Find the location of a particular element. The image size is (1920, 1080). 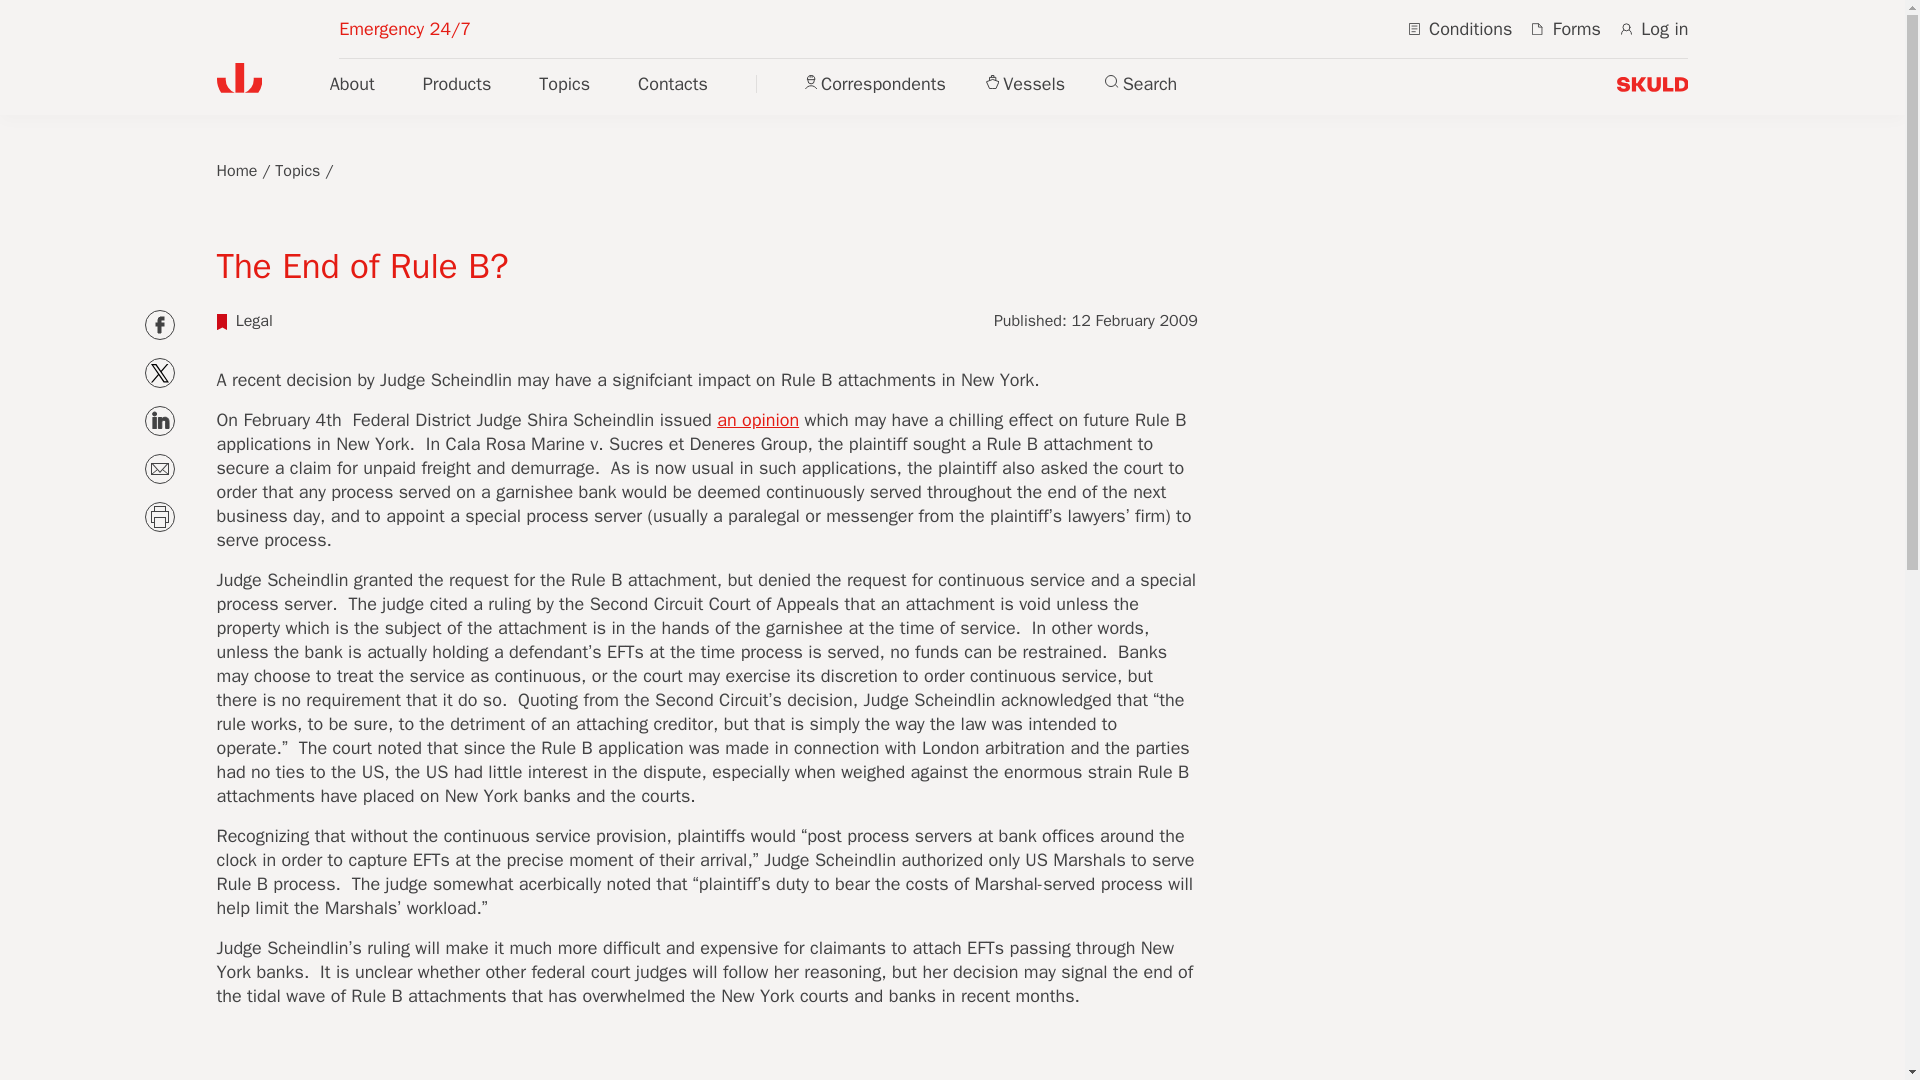

Skuld.com is located at coordinates (1652, 85).